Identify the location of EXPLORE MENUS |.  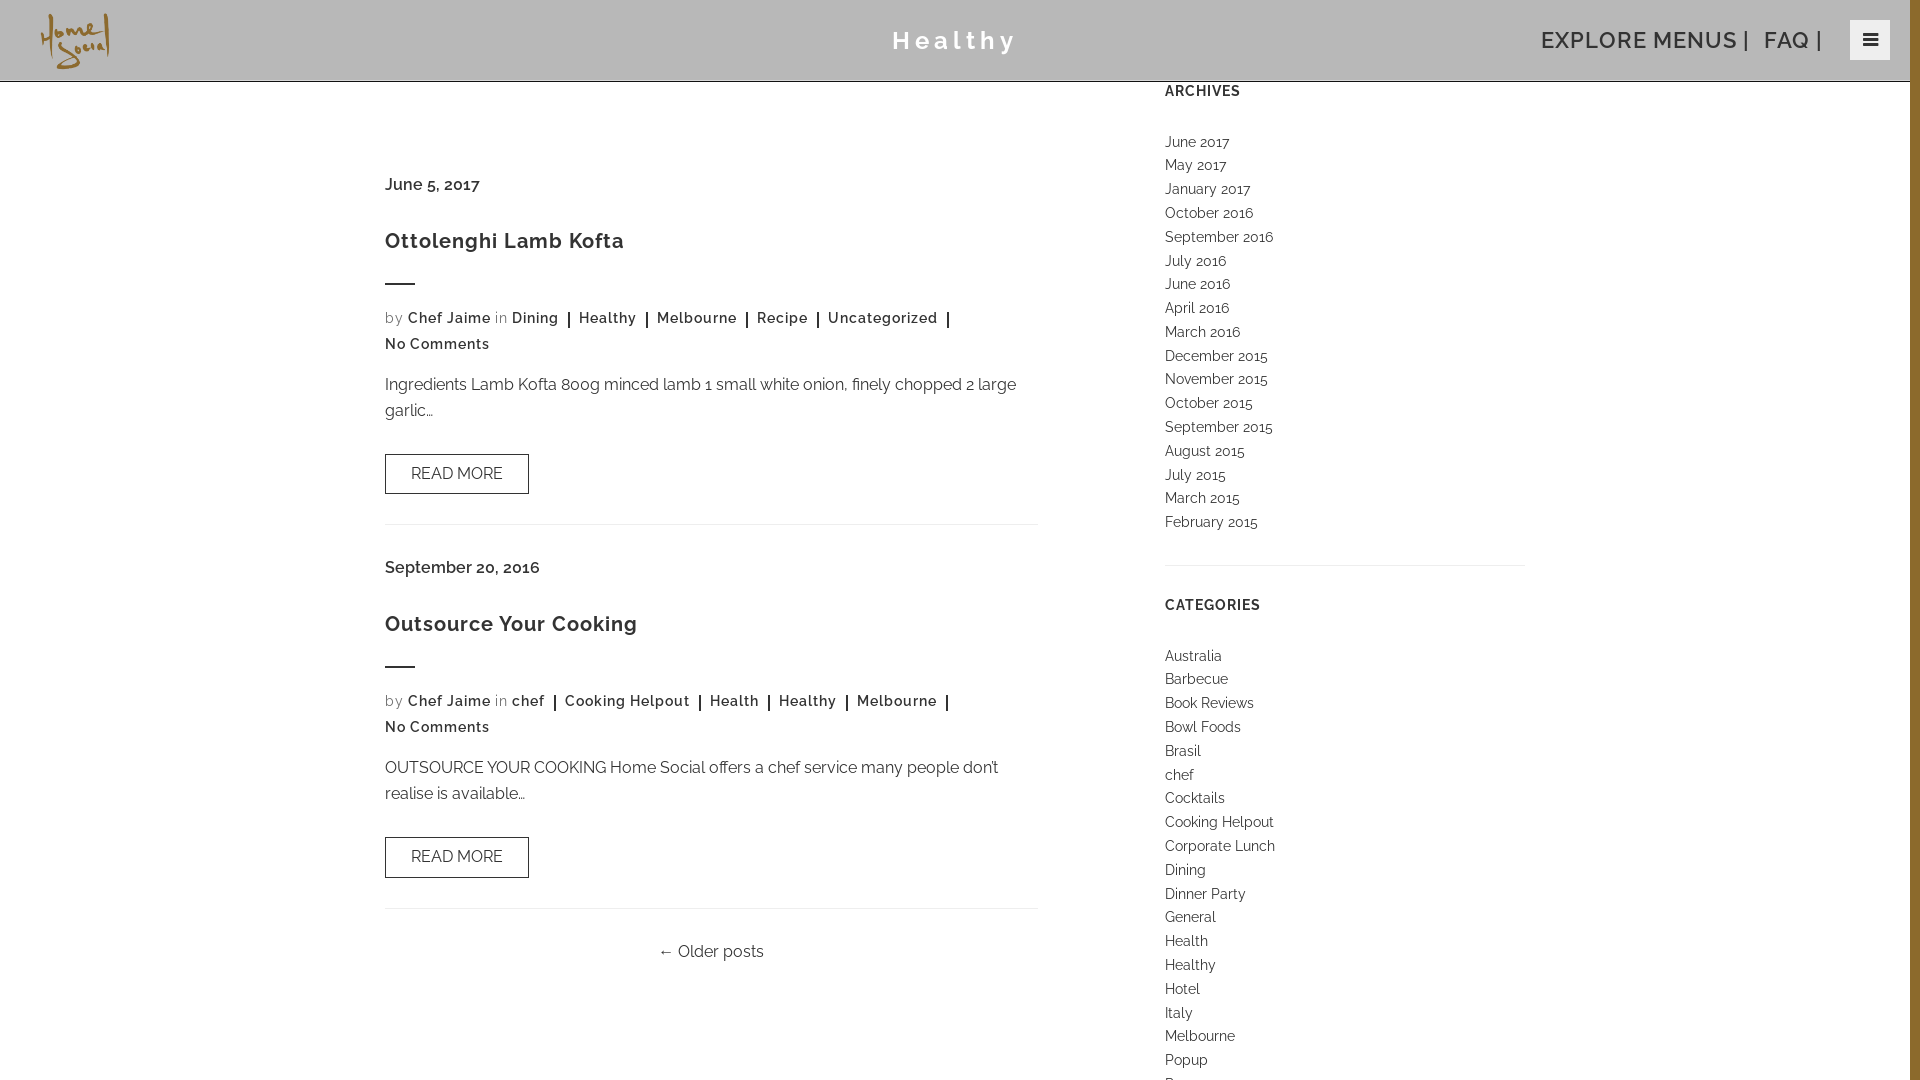
(1646, 40).